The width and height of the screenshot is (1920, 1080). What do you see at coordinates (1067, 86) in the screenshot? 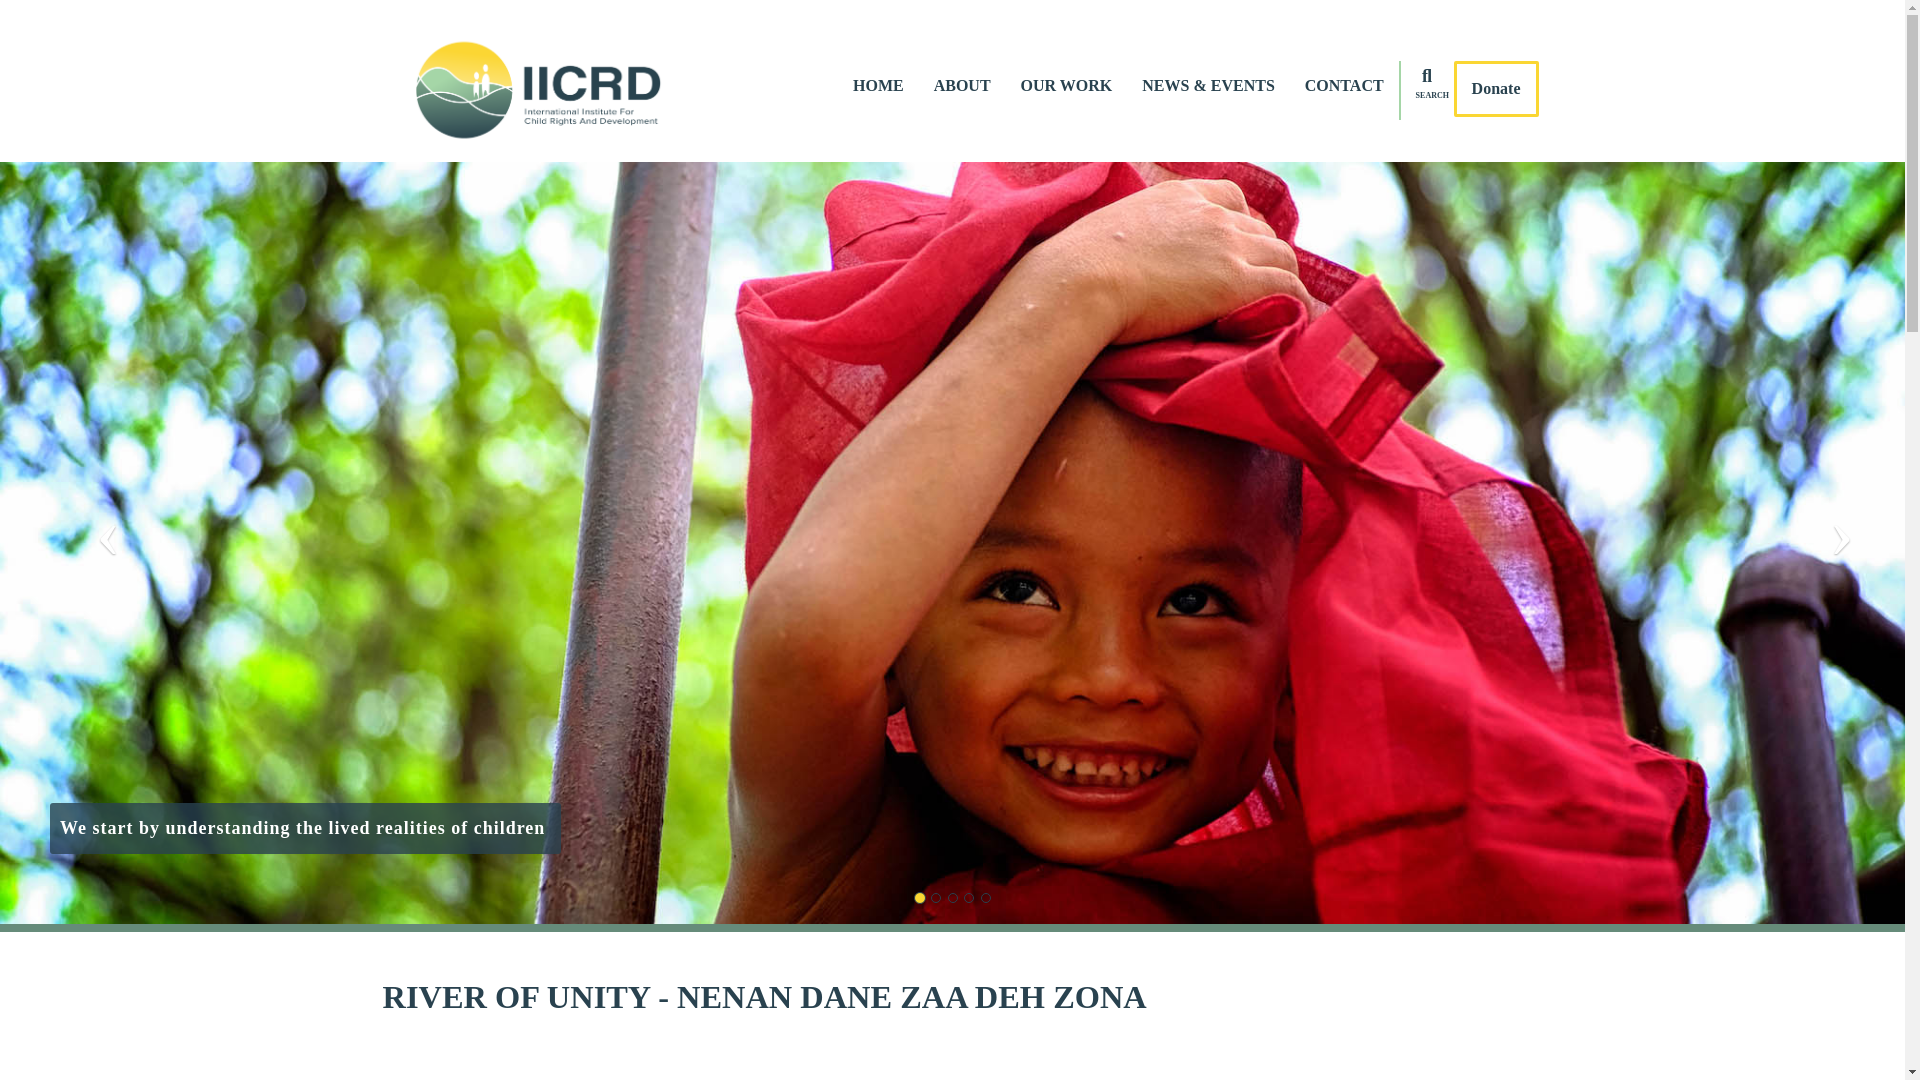
I see `OUR WORK` at bounding box center [1067, 86].